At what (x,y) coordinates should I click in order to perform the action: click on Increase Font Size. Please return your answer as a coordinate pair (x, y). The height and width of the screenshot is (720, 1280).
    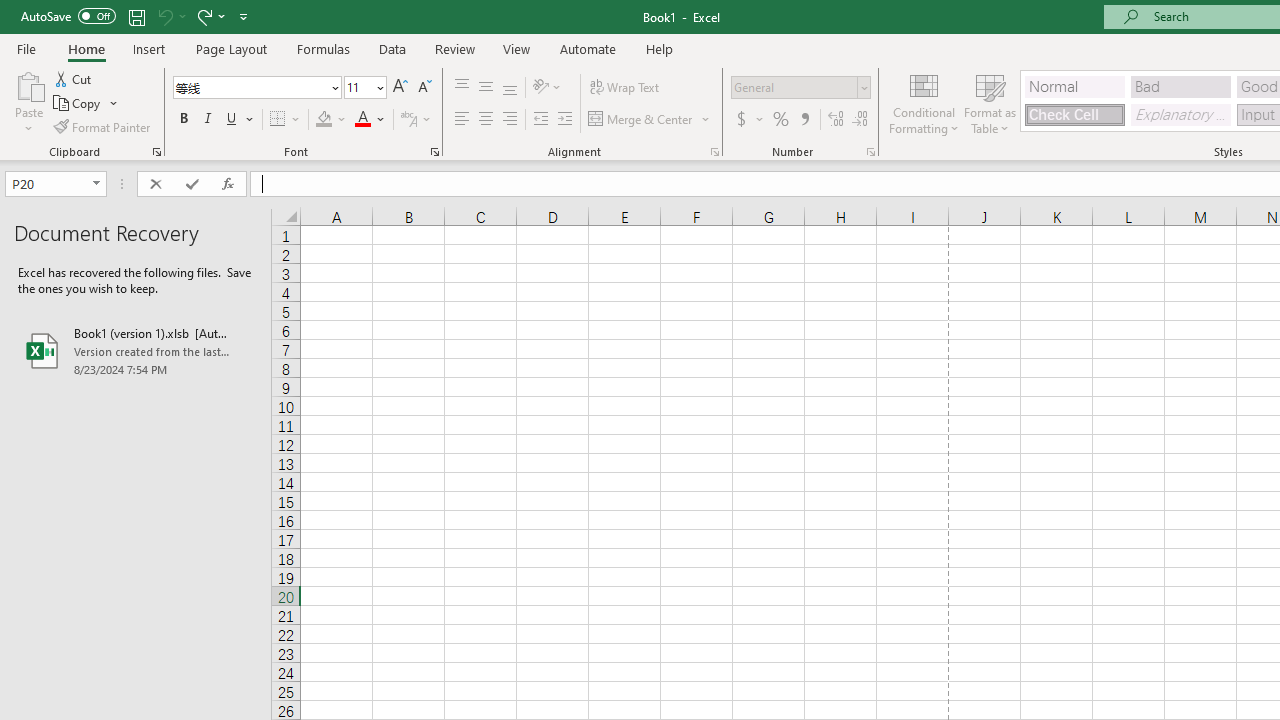
    Looking at the image, I should click on (400, 88).